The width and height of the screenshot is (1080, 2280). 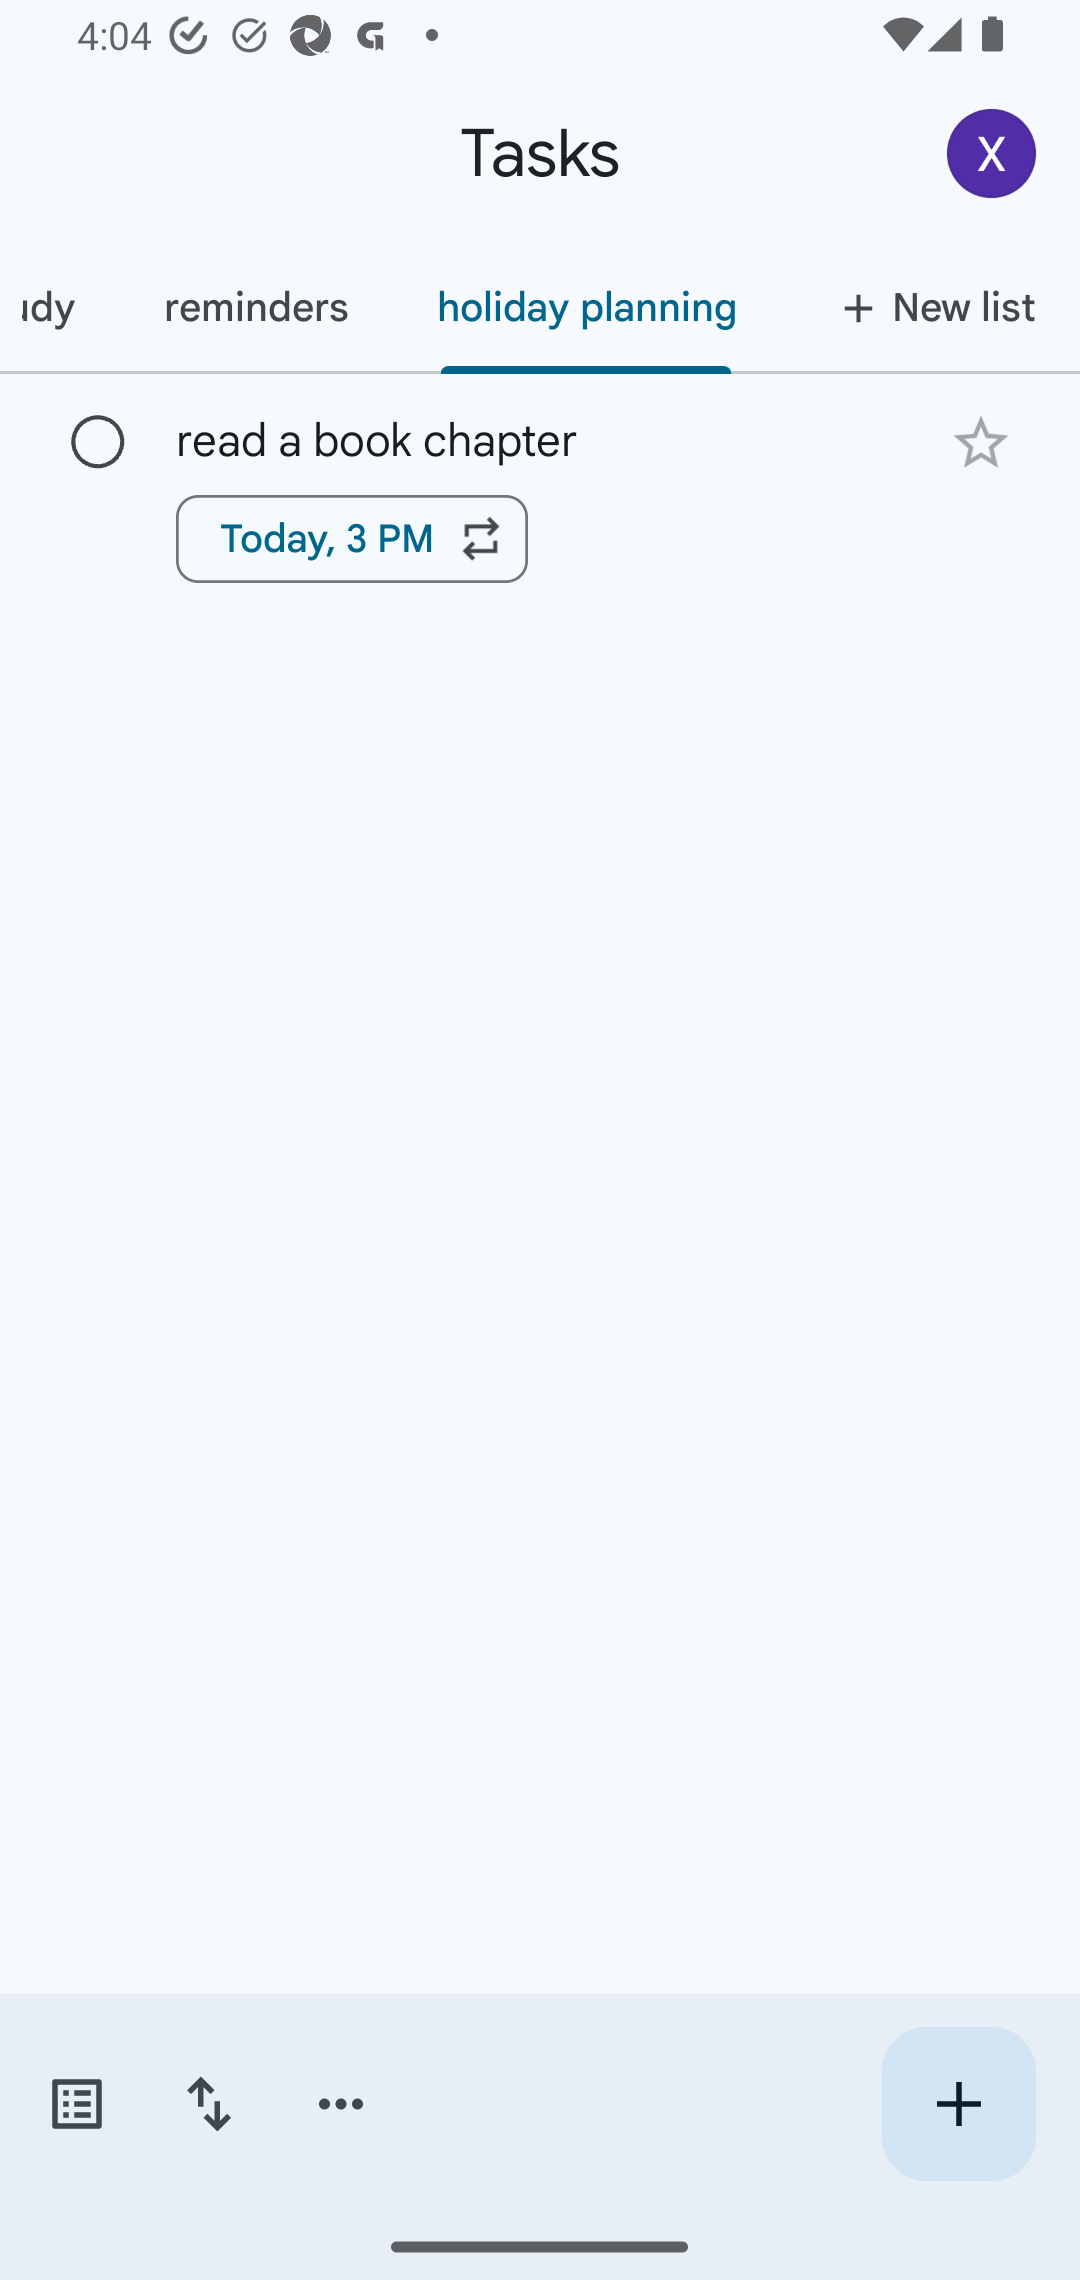 I want to click on Add star, so click(x=980, y=442).